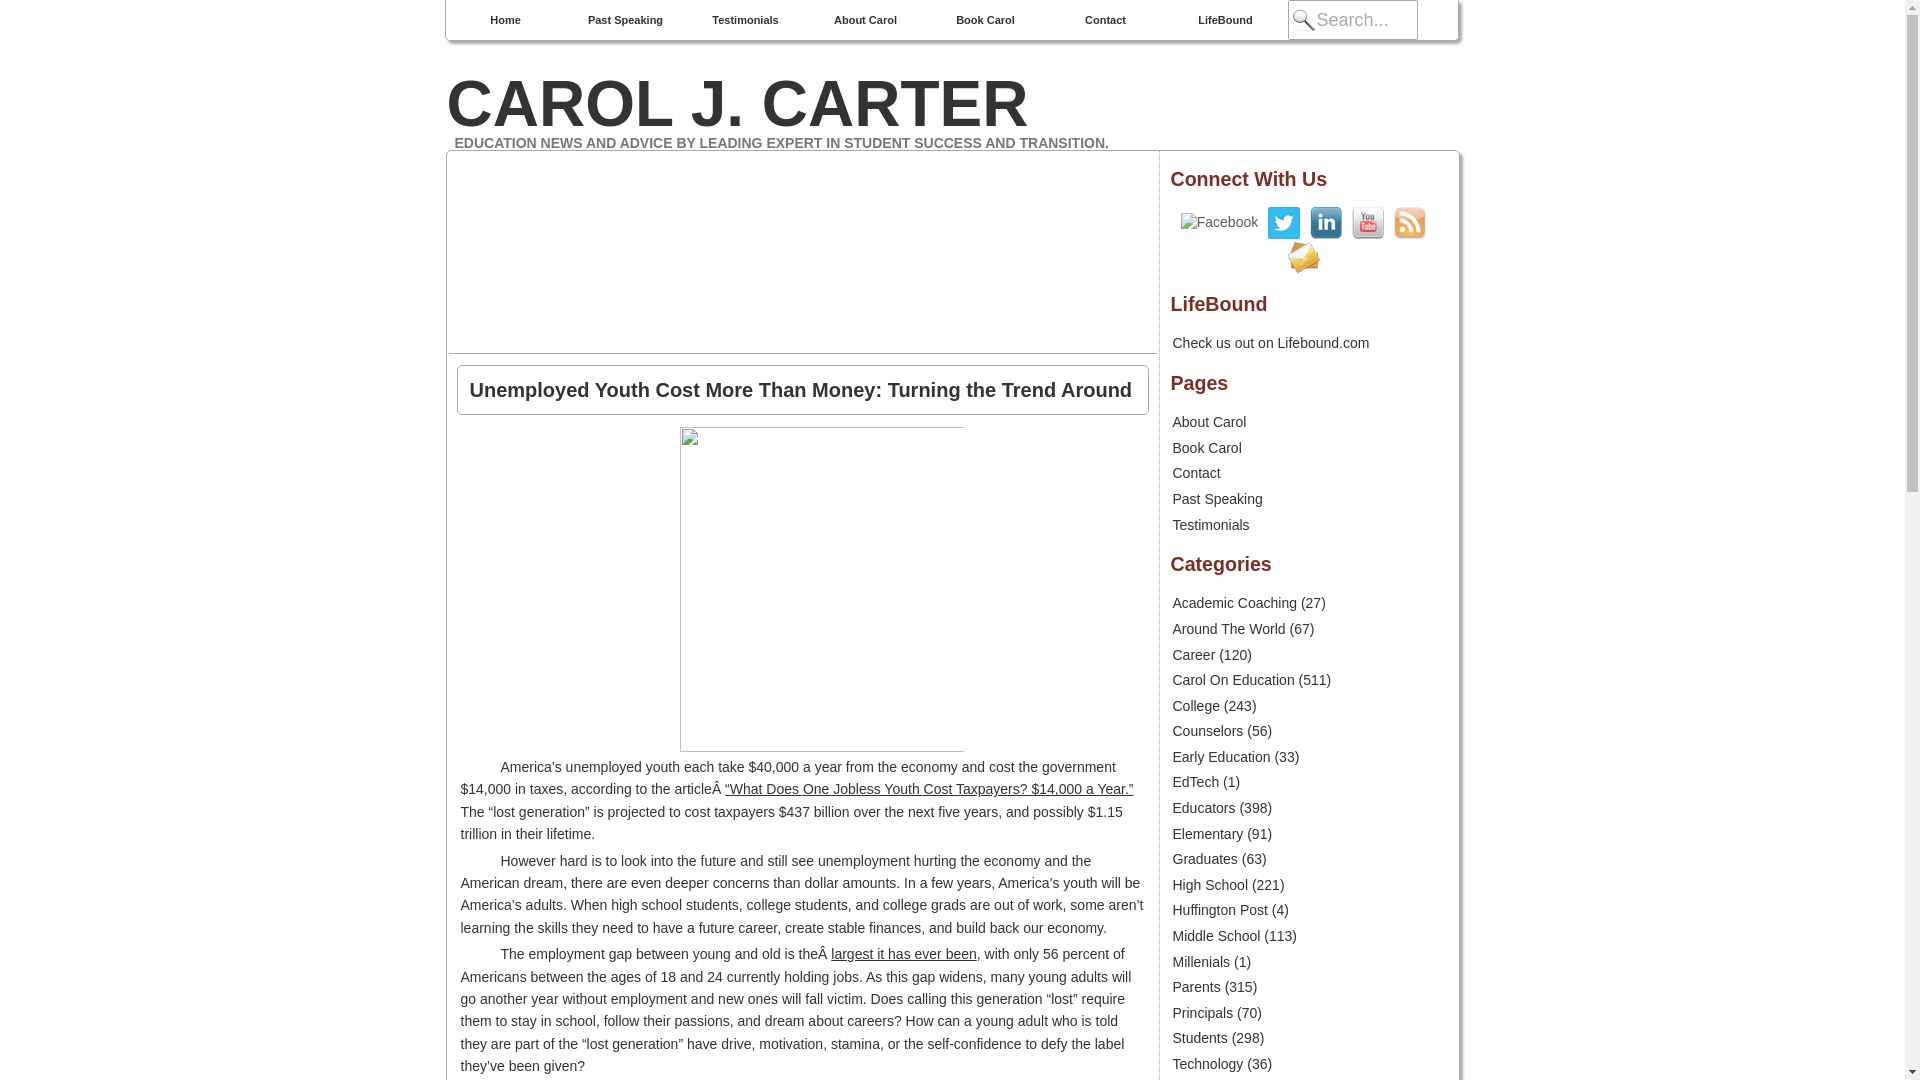  Describe the element at coordinates (506, 20) in the screenshot. I see `Home` at that location.